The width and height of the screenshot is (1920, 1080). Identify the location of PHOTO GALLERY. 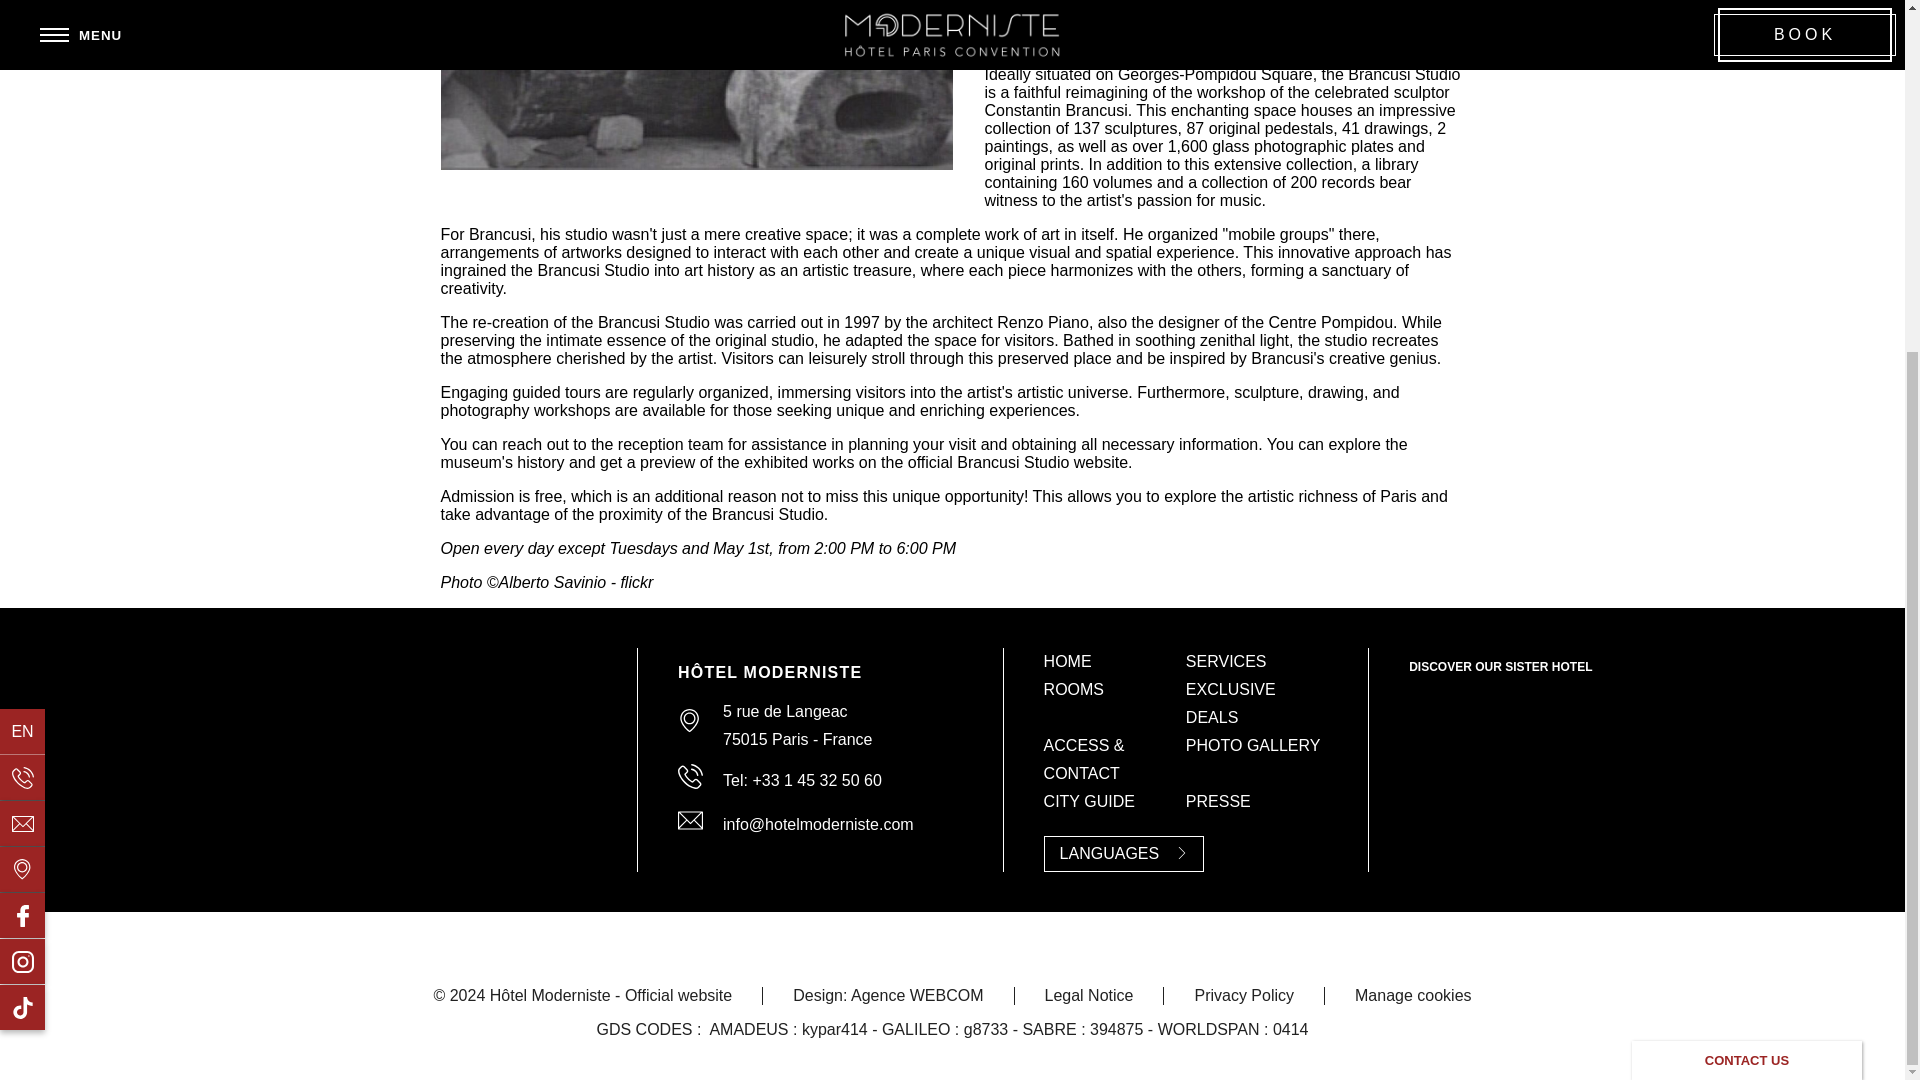
(1253, 744).